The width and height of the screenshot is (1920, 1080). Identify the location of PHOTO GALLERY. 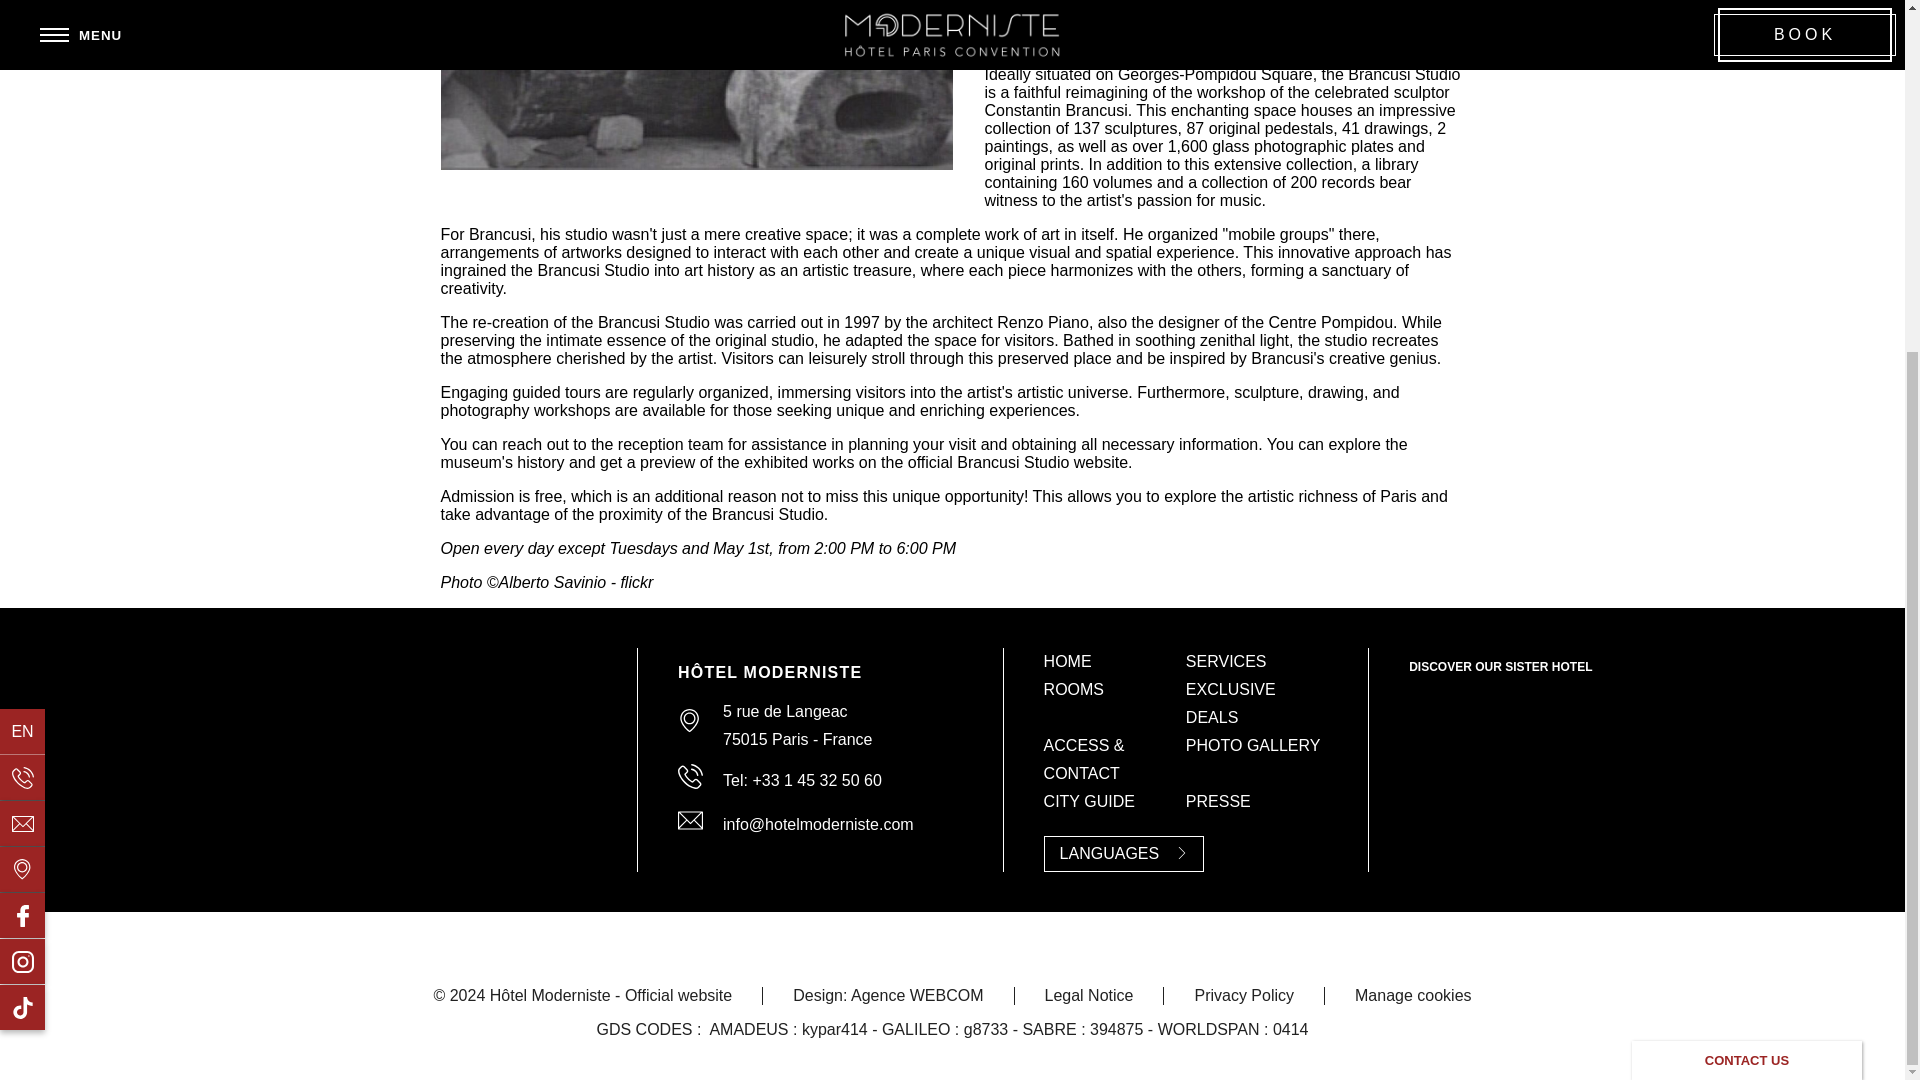
(1253, 744).